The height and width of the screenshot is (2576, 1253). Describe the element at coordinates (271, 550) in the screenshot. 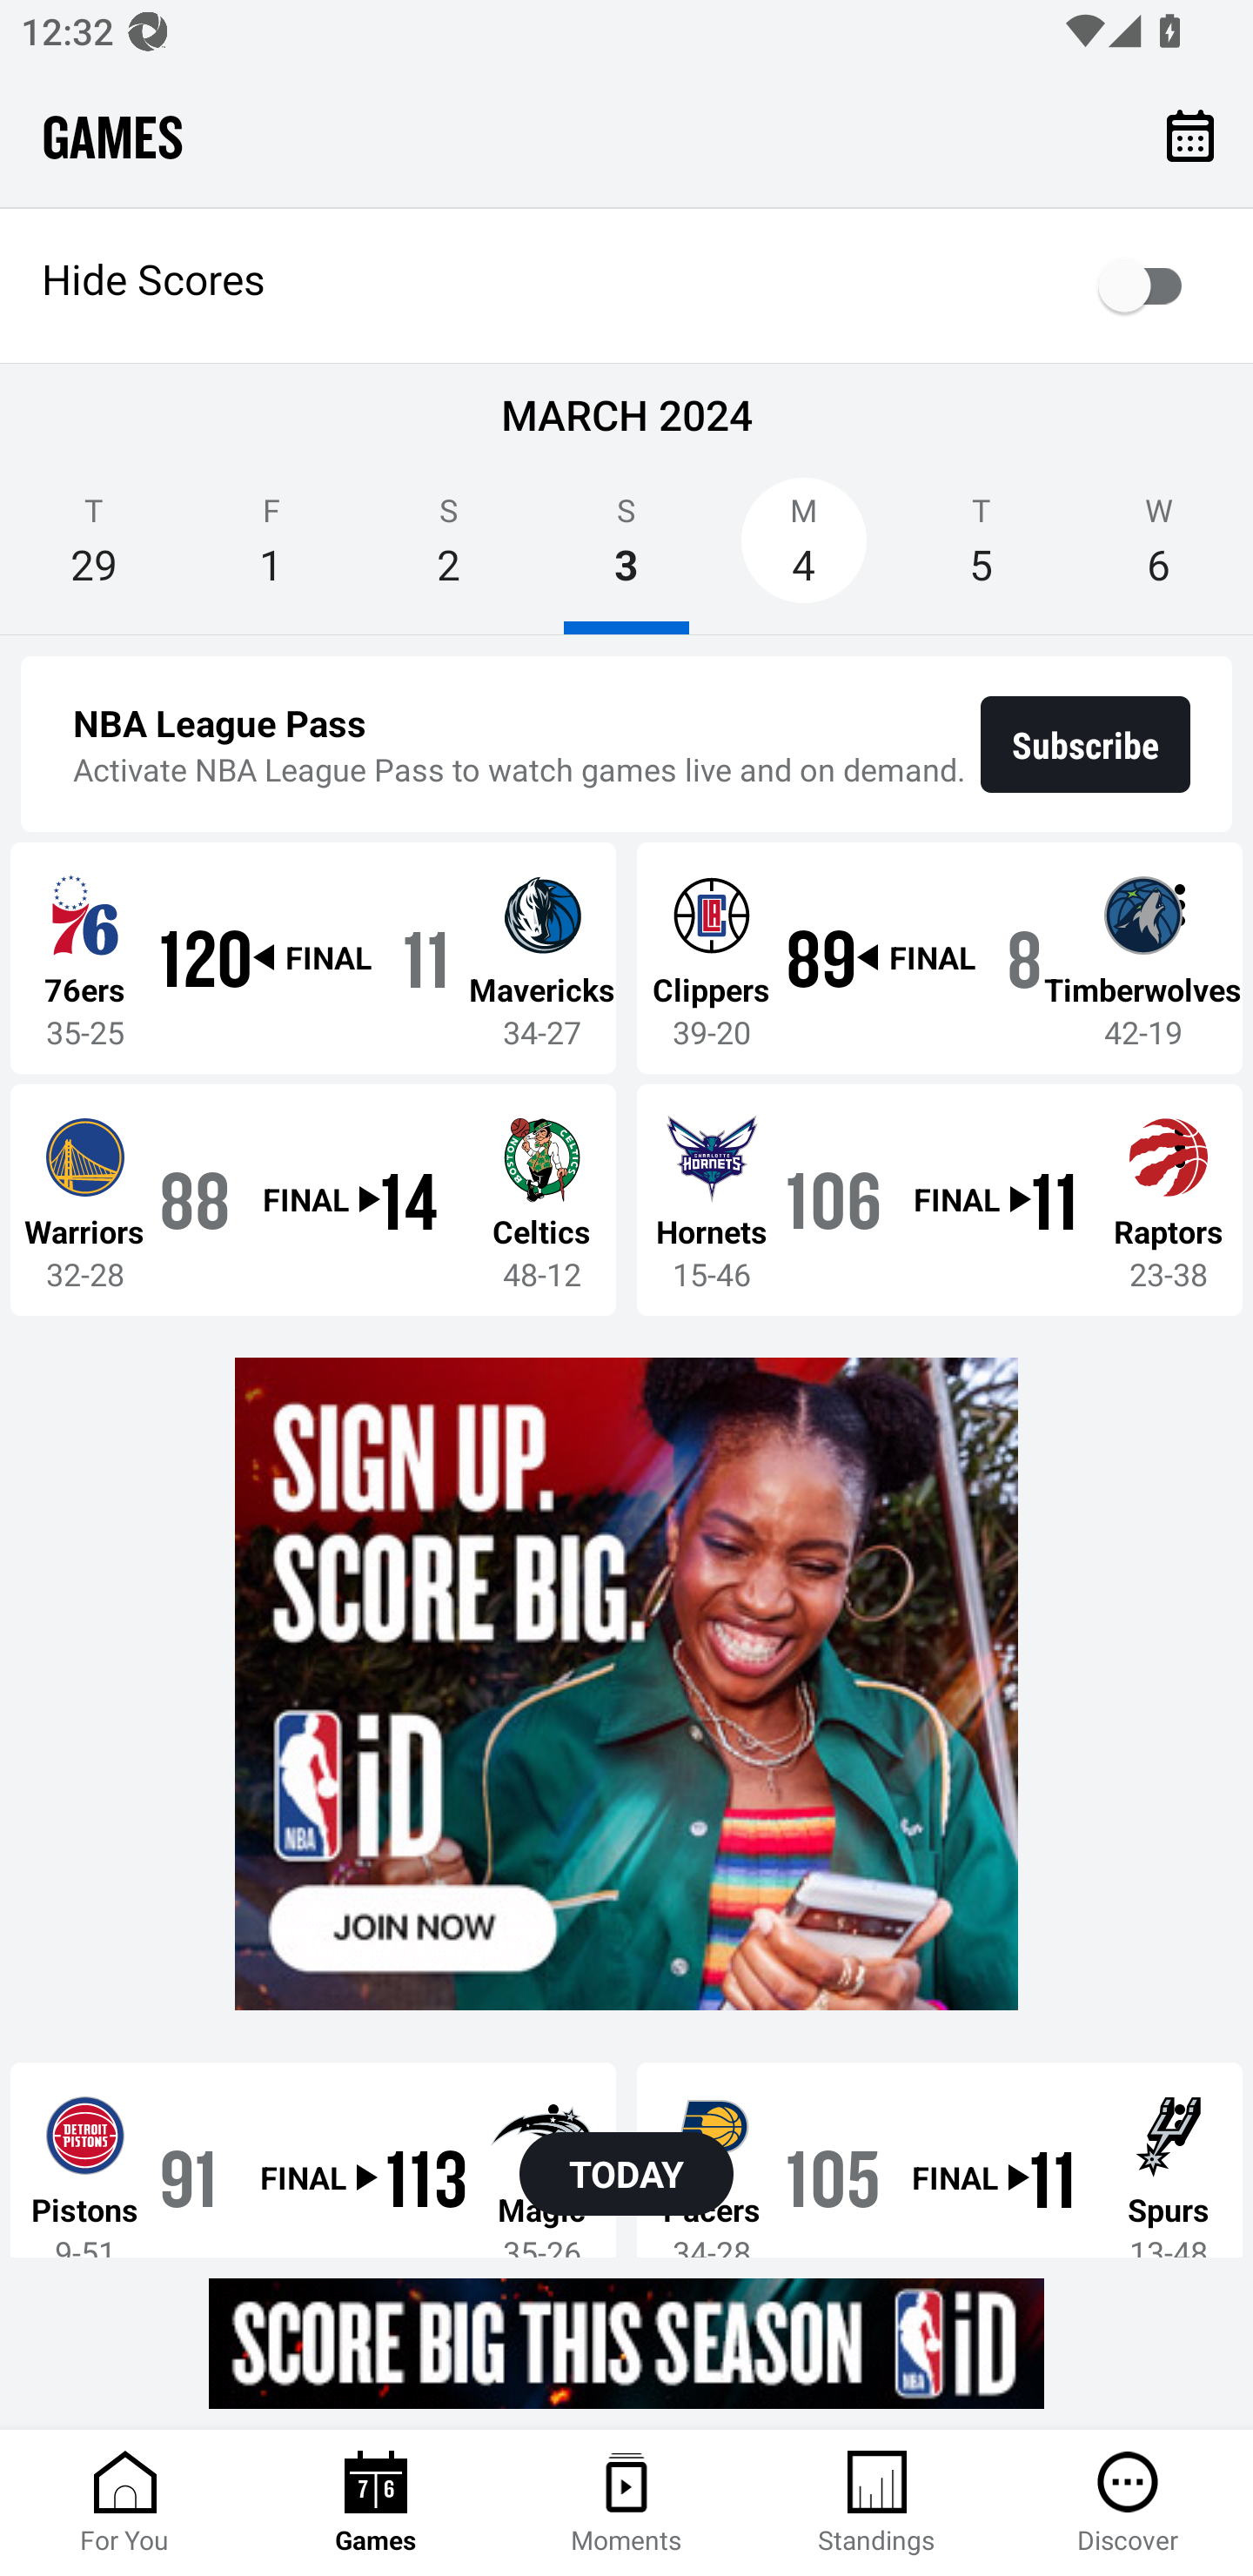

I see `F 1` at that location.